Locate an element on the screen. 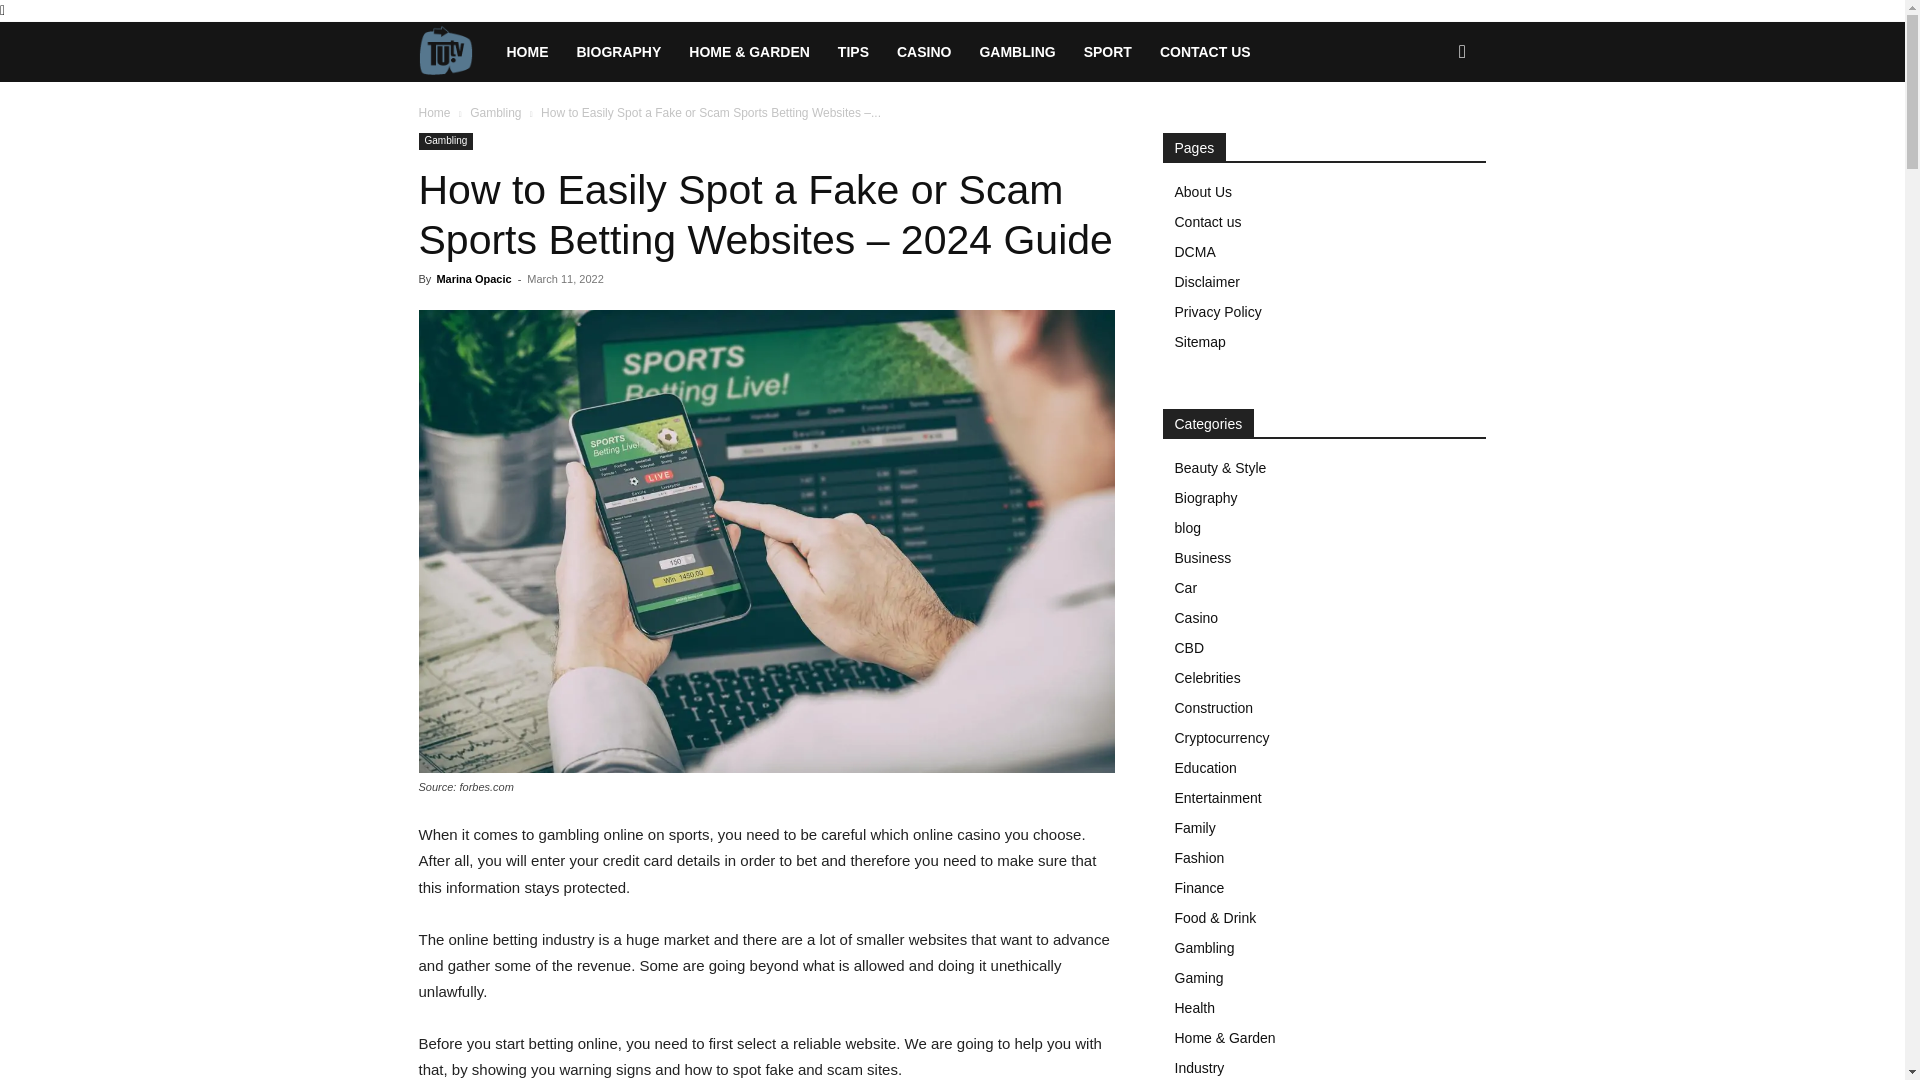 The height and width of the screenshot is (1080, 1920). SPORT is located at coordinates (1108, 52).